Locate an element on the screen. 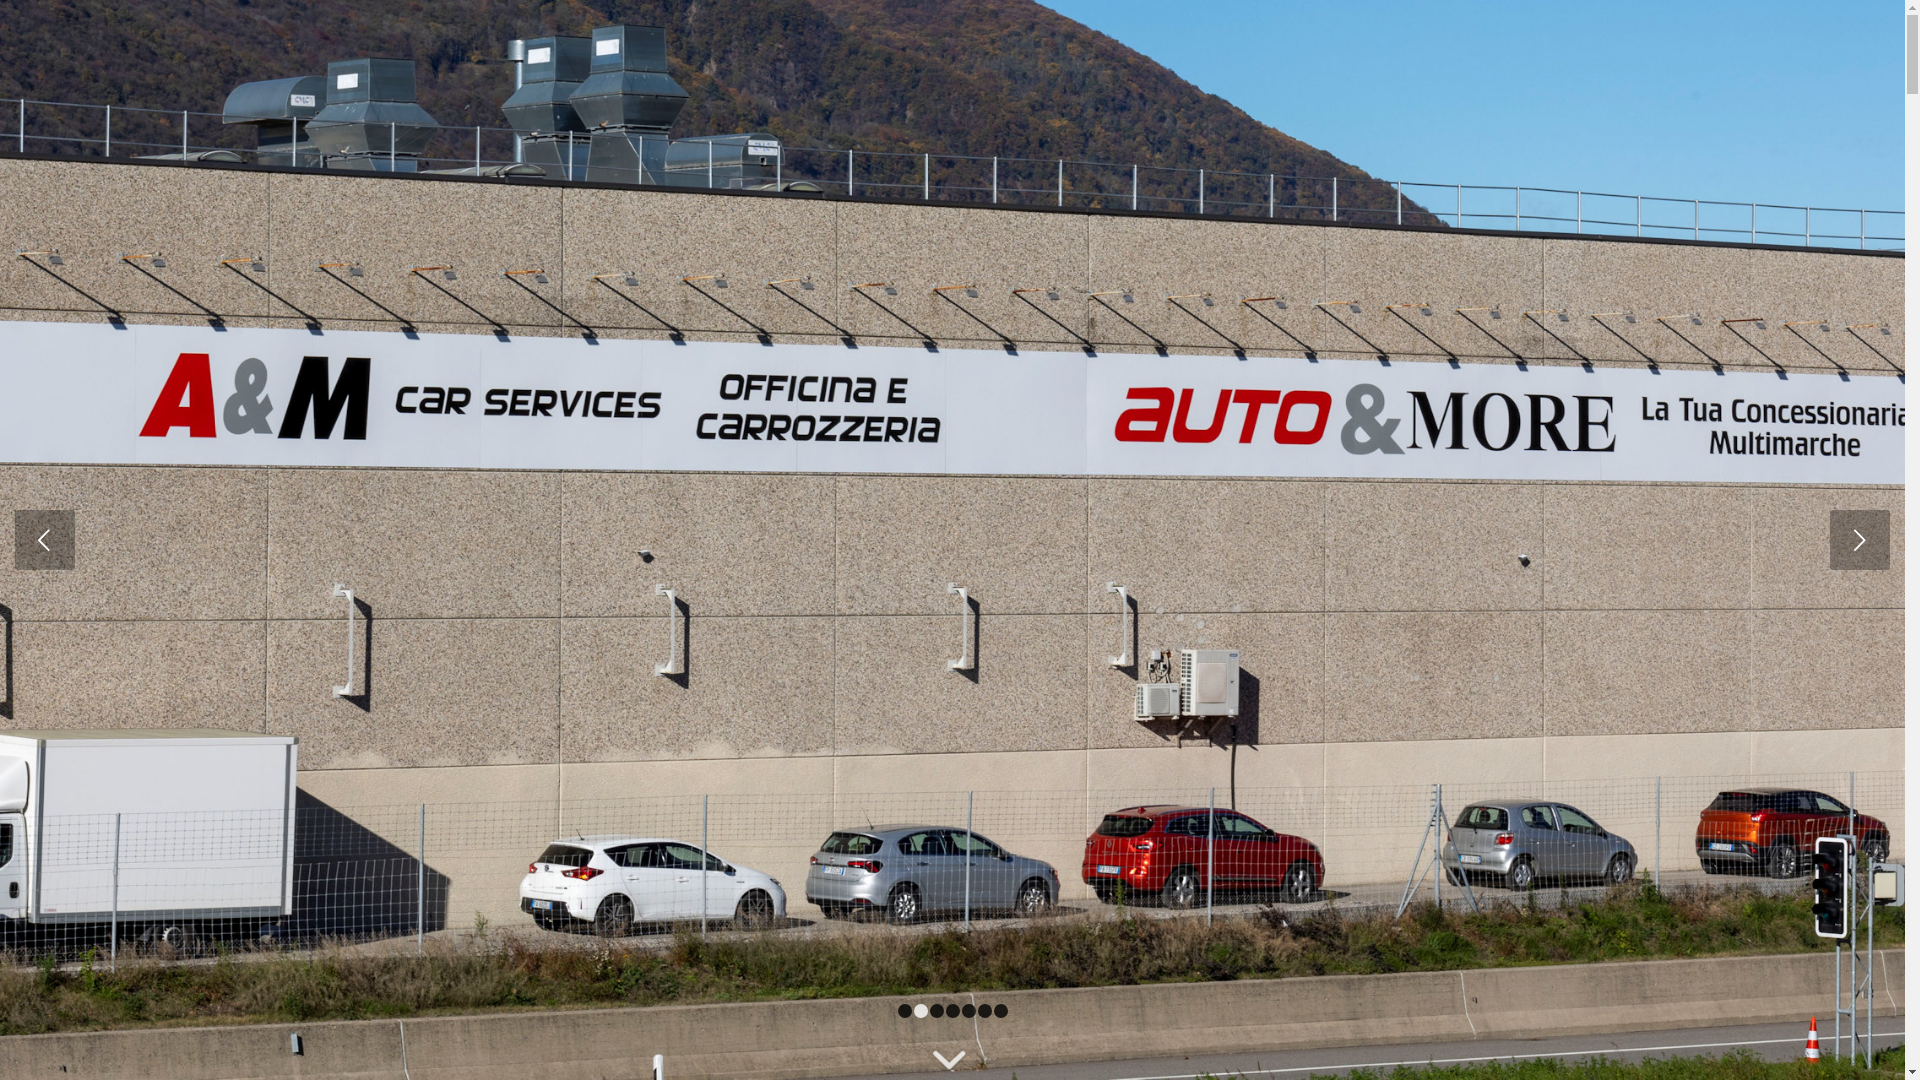  3 is located at coordinates (937, 1010).